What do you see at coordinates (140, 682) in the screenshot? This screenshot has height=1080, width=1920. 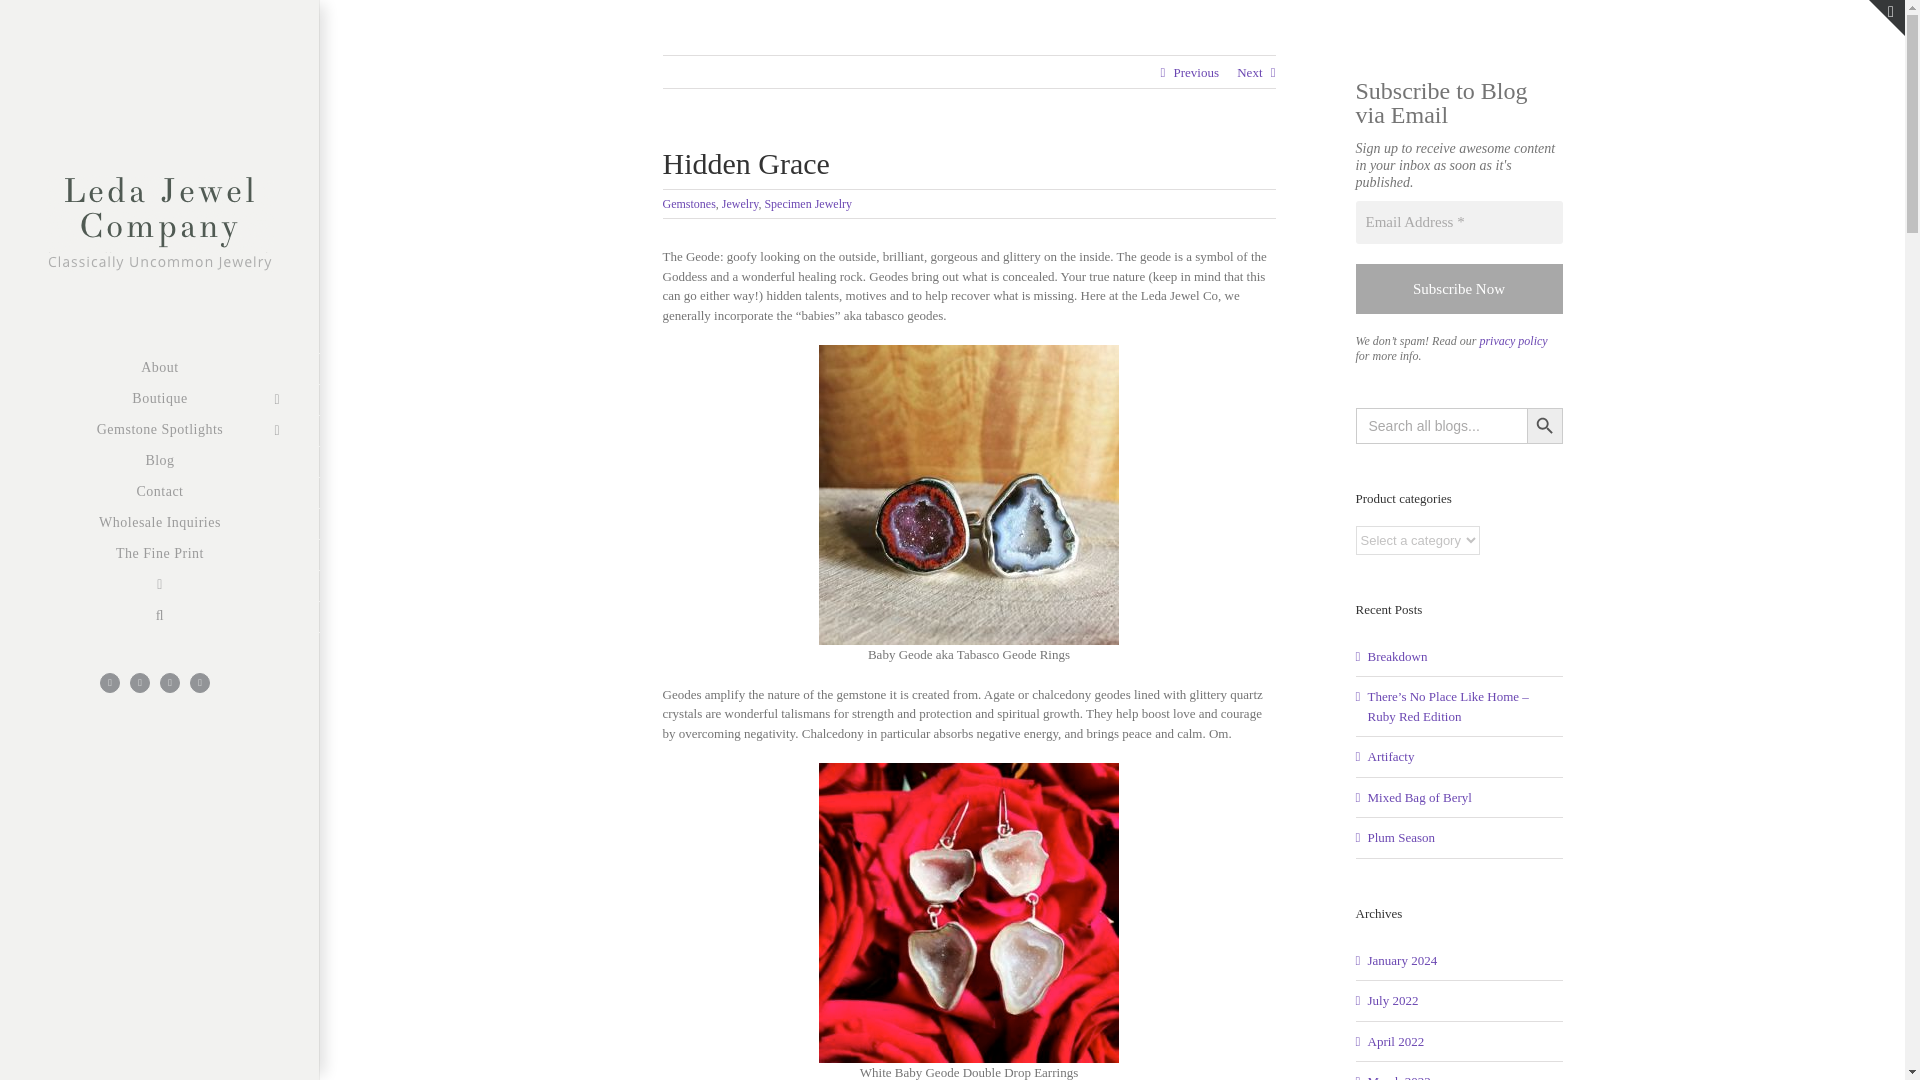 I see `Pinterest` at bounding box center [140, 682].